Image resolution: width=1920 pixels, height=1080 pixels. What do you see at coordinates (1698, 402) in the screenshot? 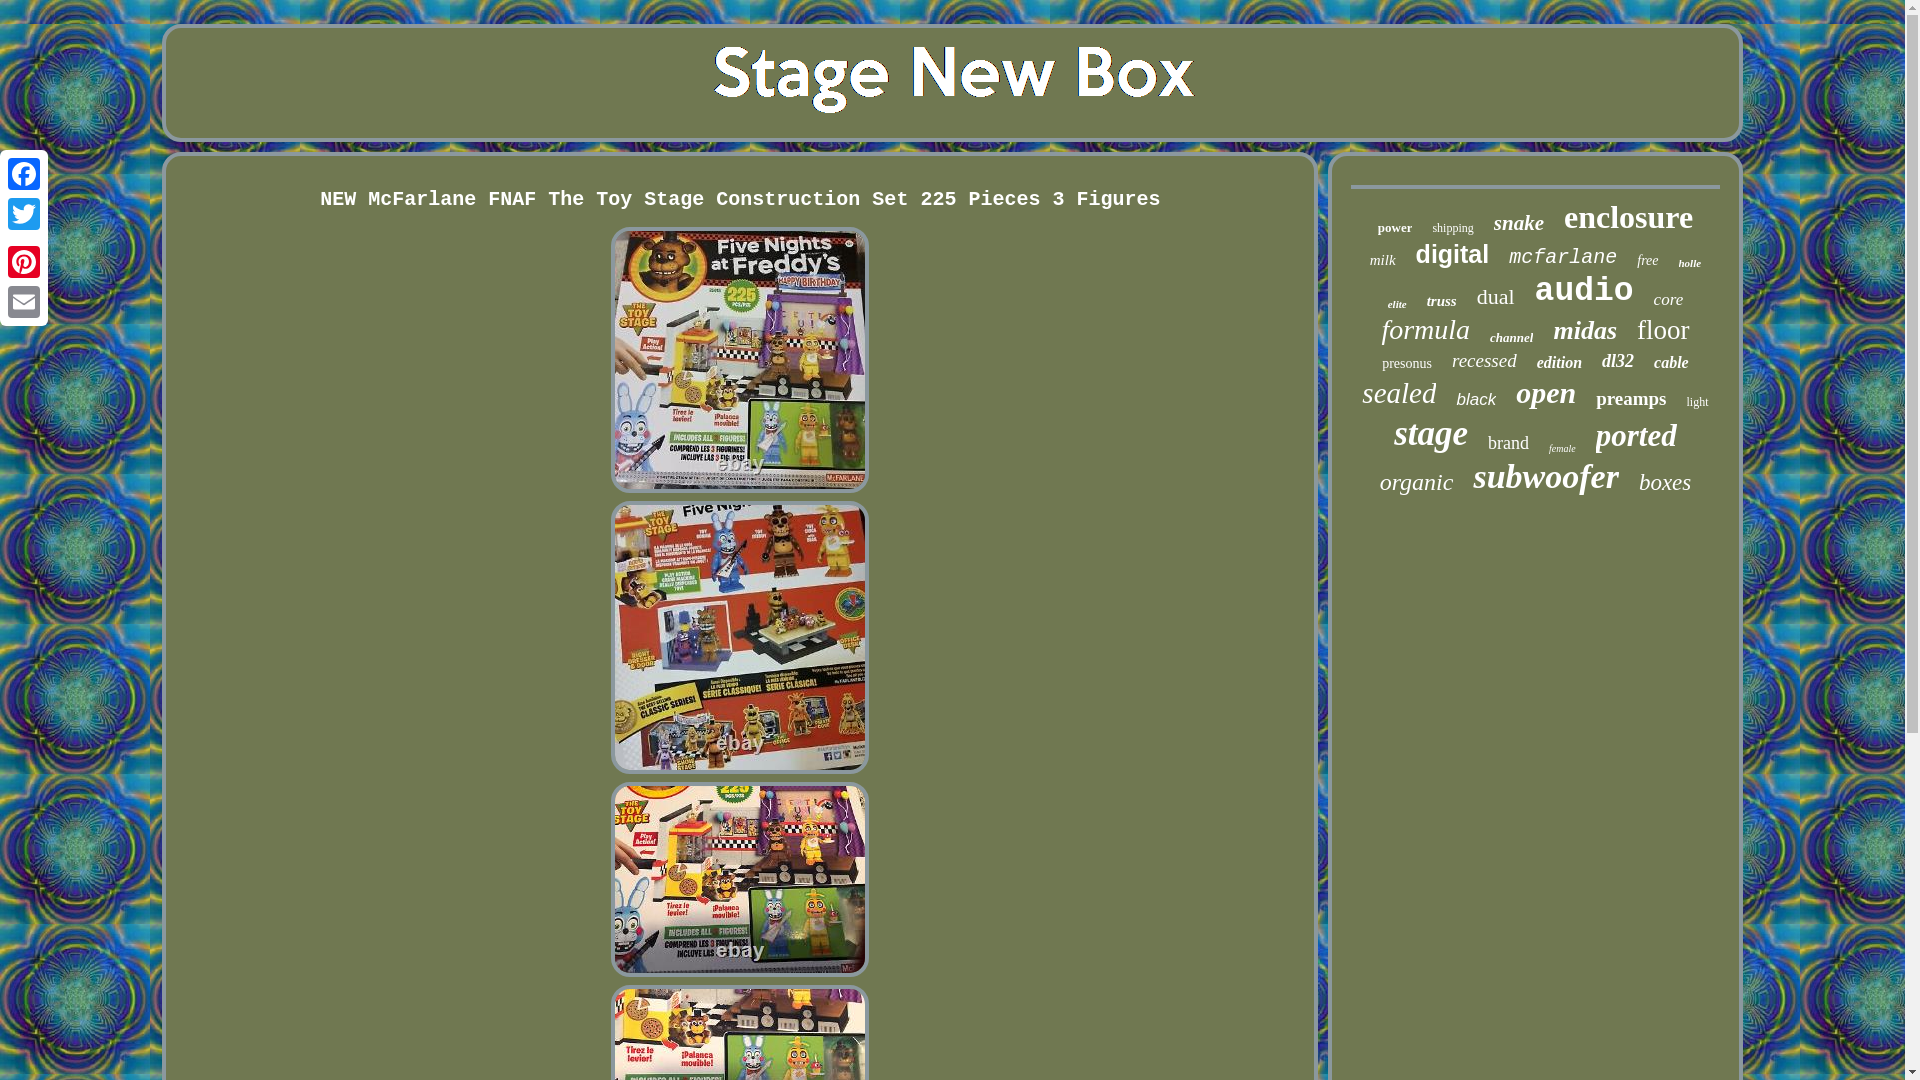
I see `light` at bounding box center [1698, 402].